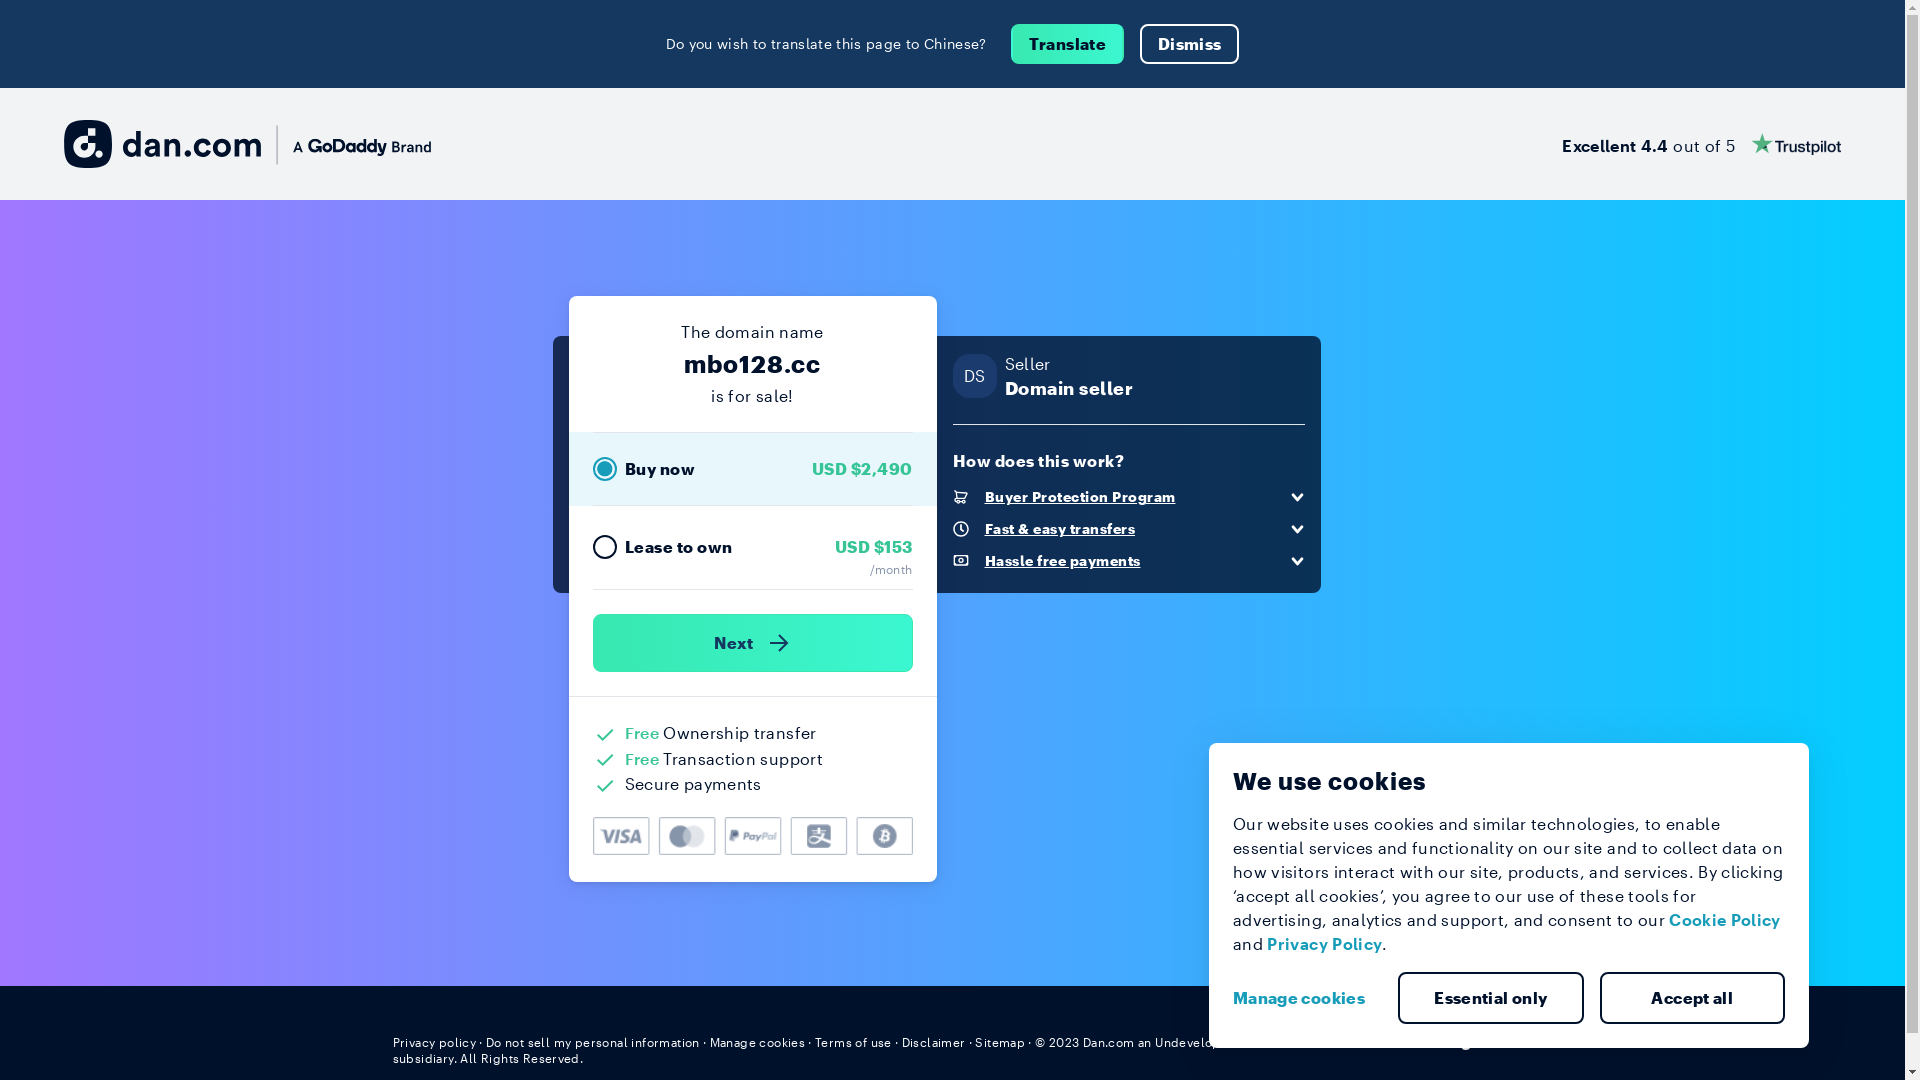 Image resolution: width=1920 pixels, height=1080 pixels. I want to click on Excellent 4.4 out of 5, so click(1702, 144).